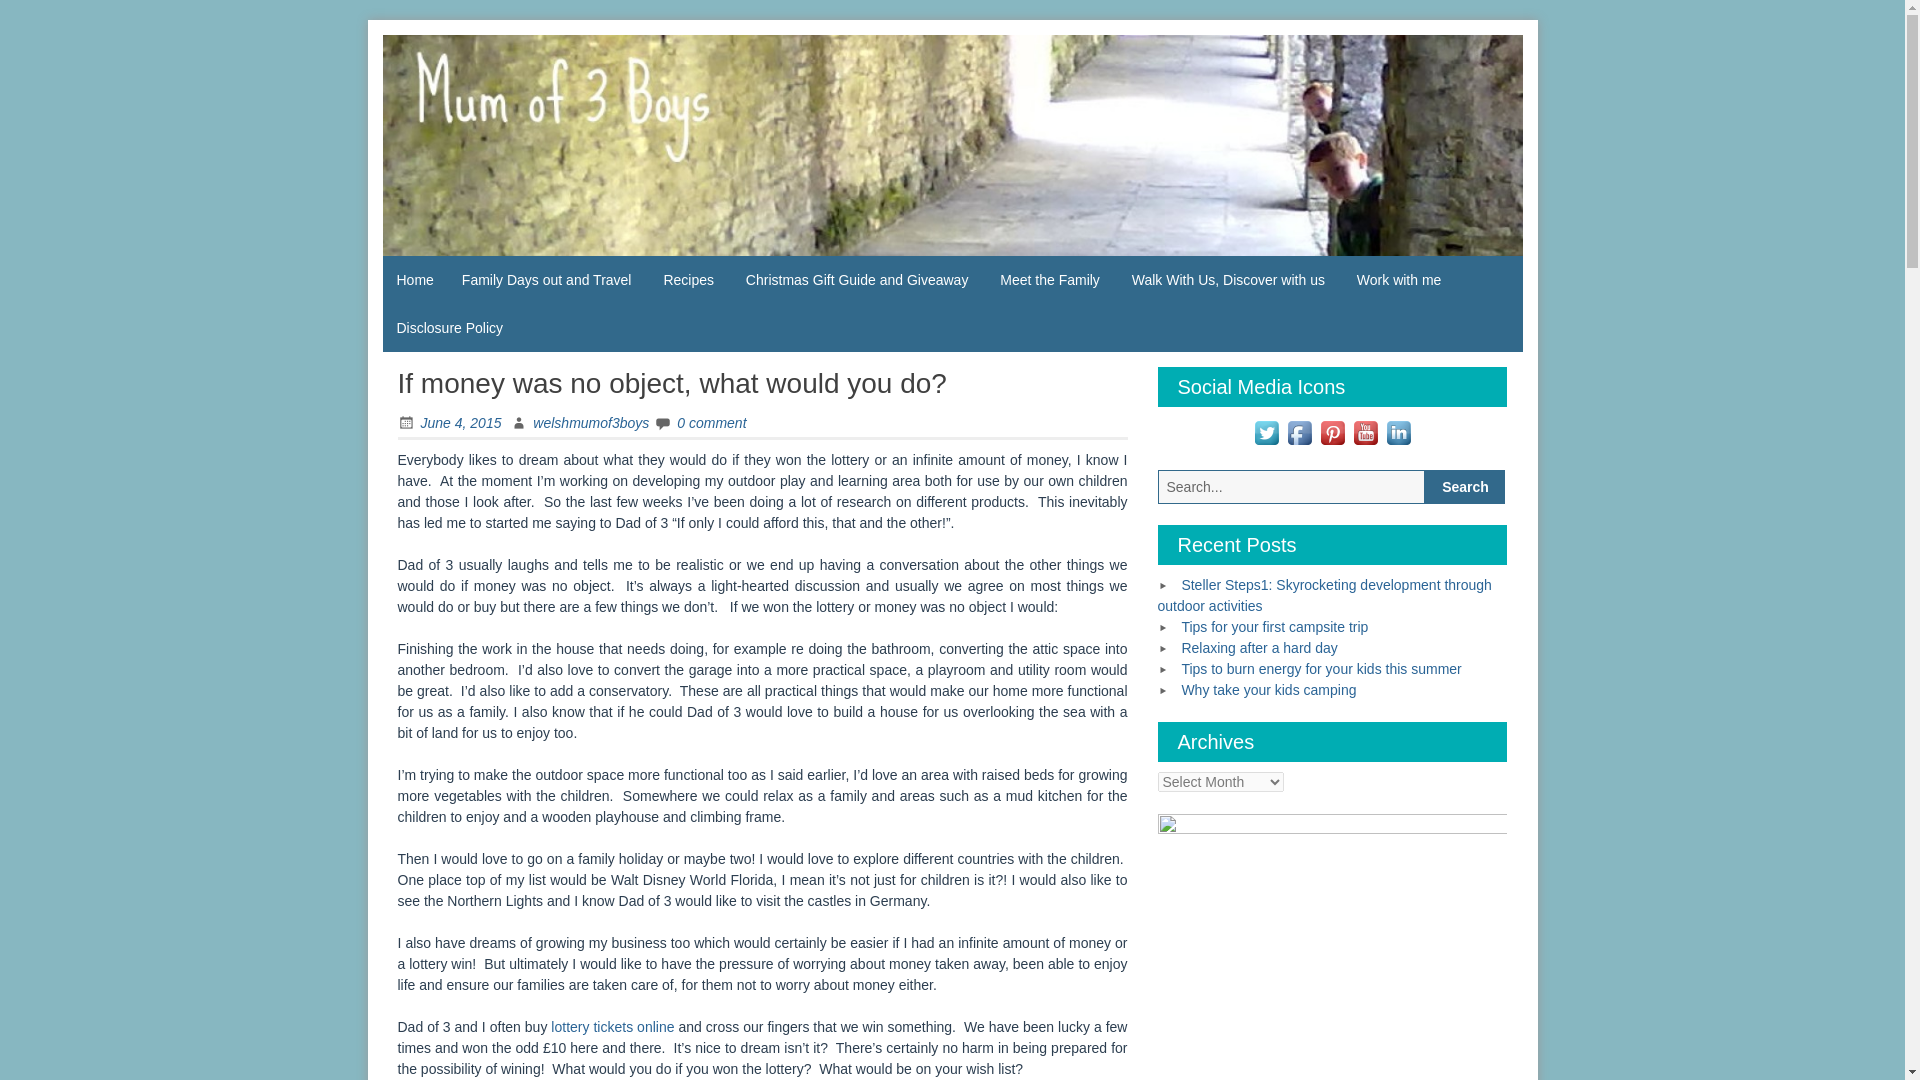 The image size is (1920, 1080). I want to click on Visit Us On Youtube, so click(1366, 430).